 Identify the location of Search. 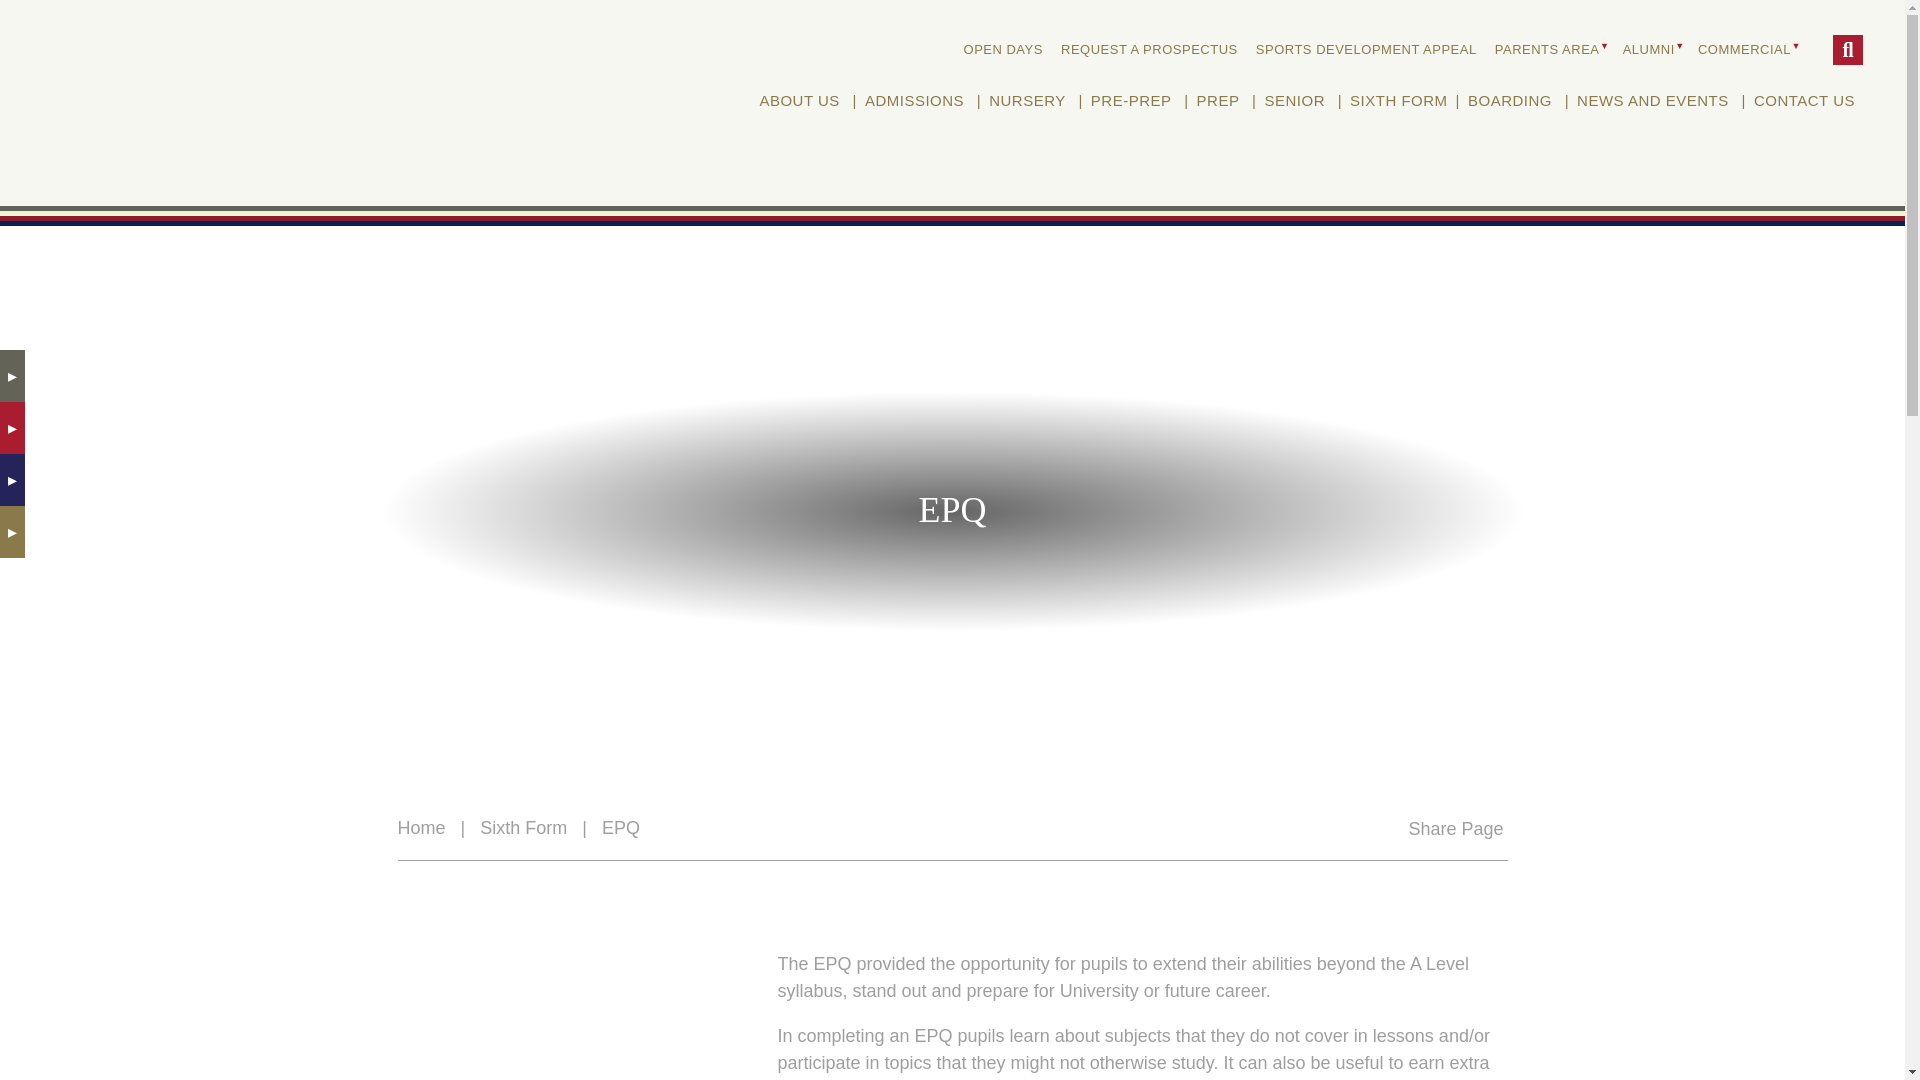
(1848, 49).